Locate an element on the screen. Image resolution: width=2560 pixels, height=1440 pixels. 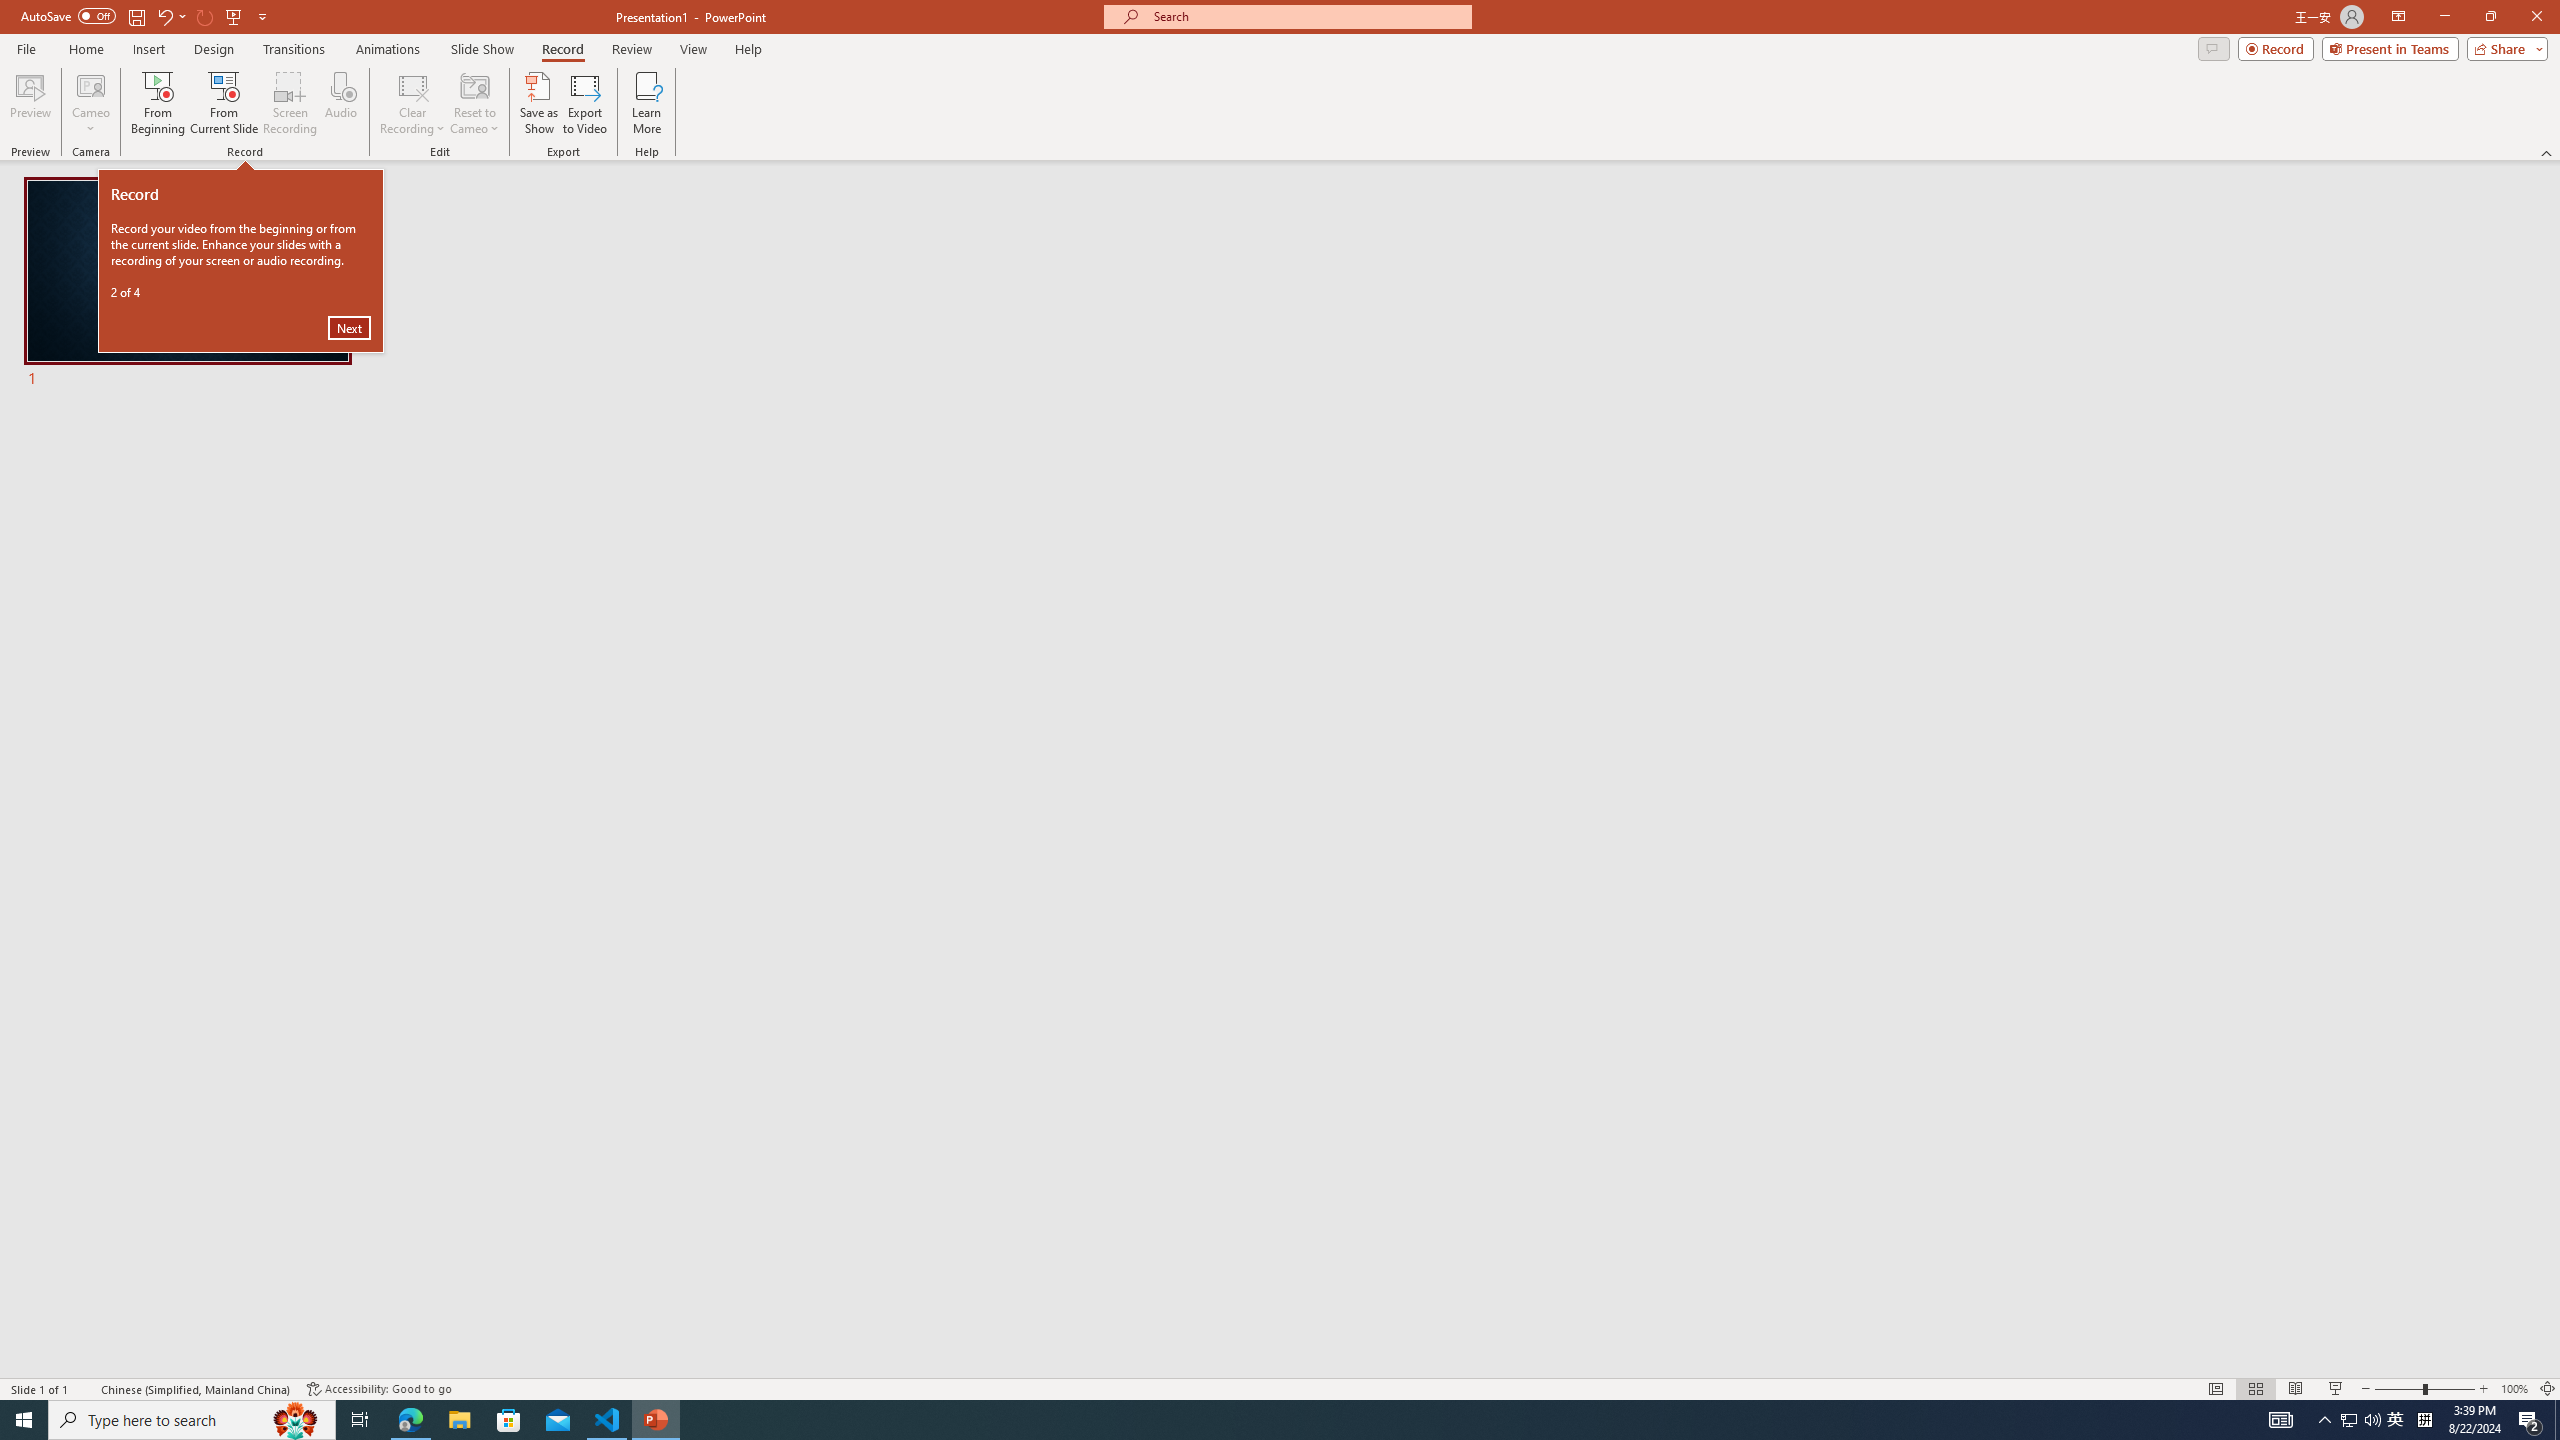
Search highlights icon opens search home window is located at coordinates (296, 1420).